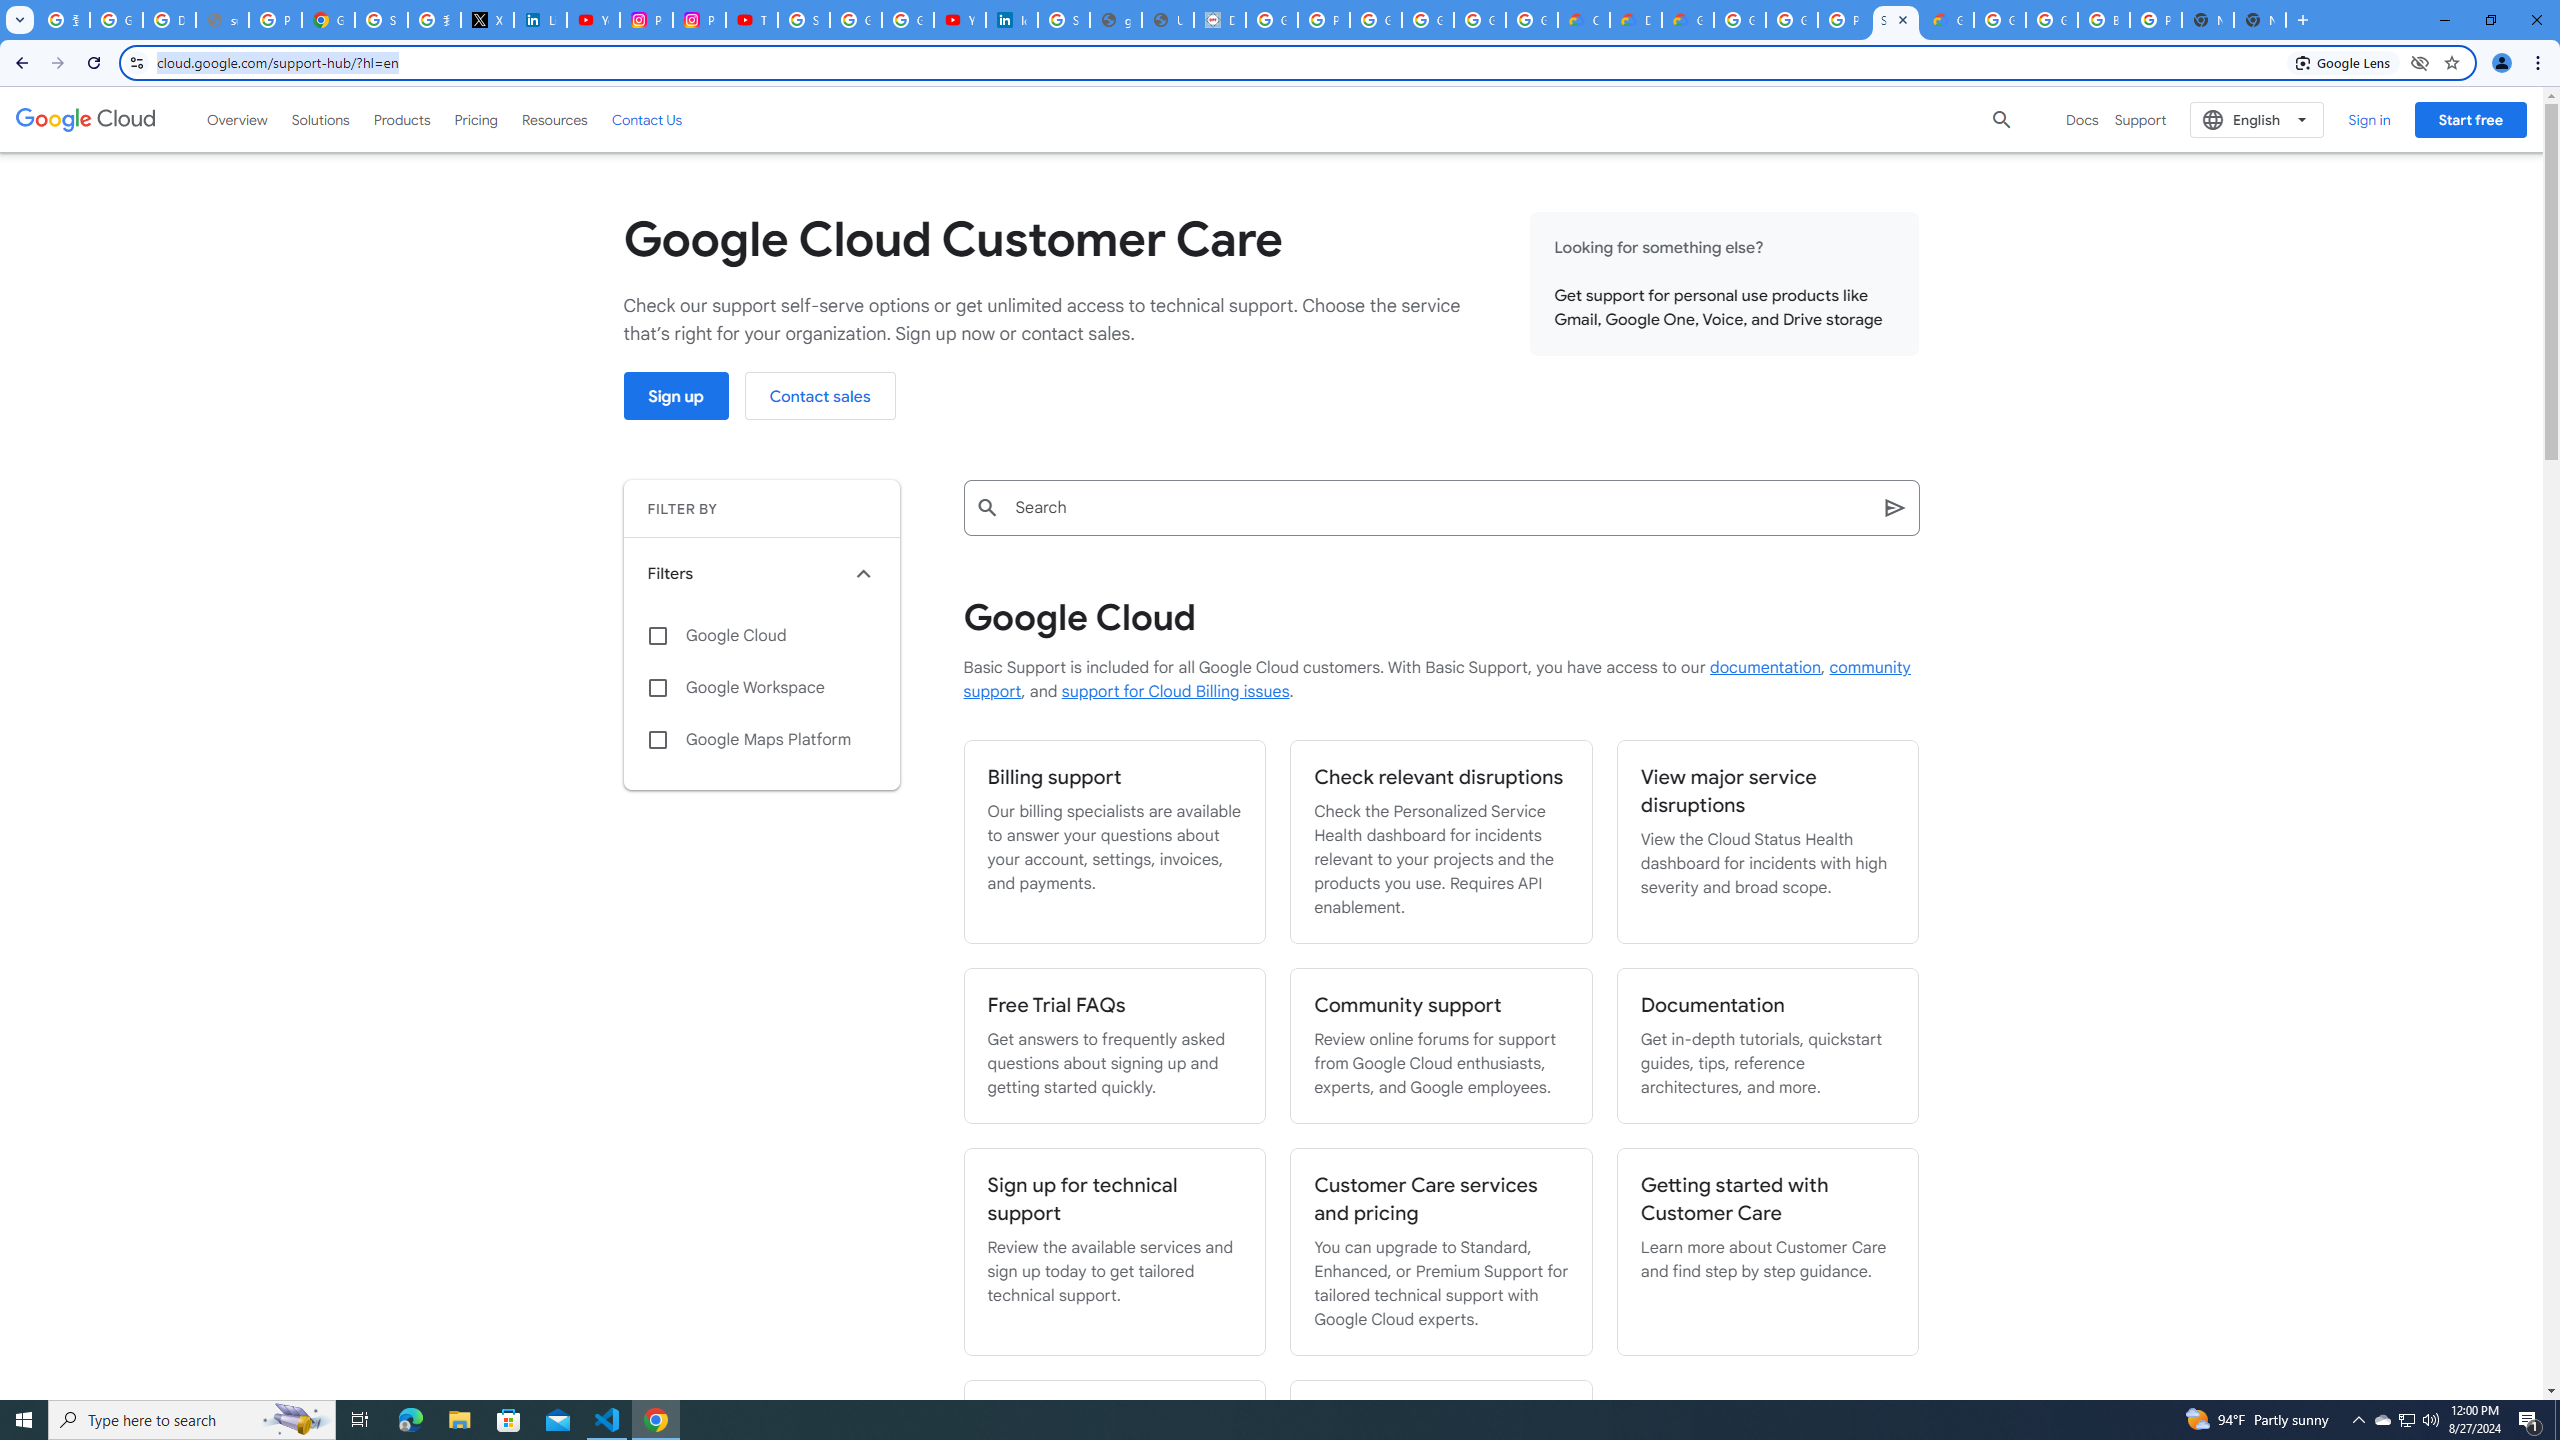  I want to click on New Tab, so click(2258, 20).